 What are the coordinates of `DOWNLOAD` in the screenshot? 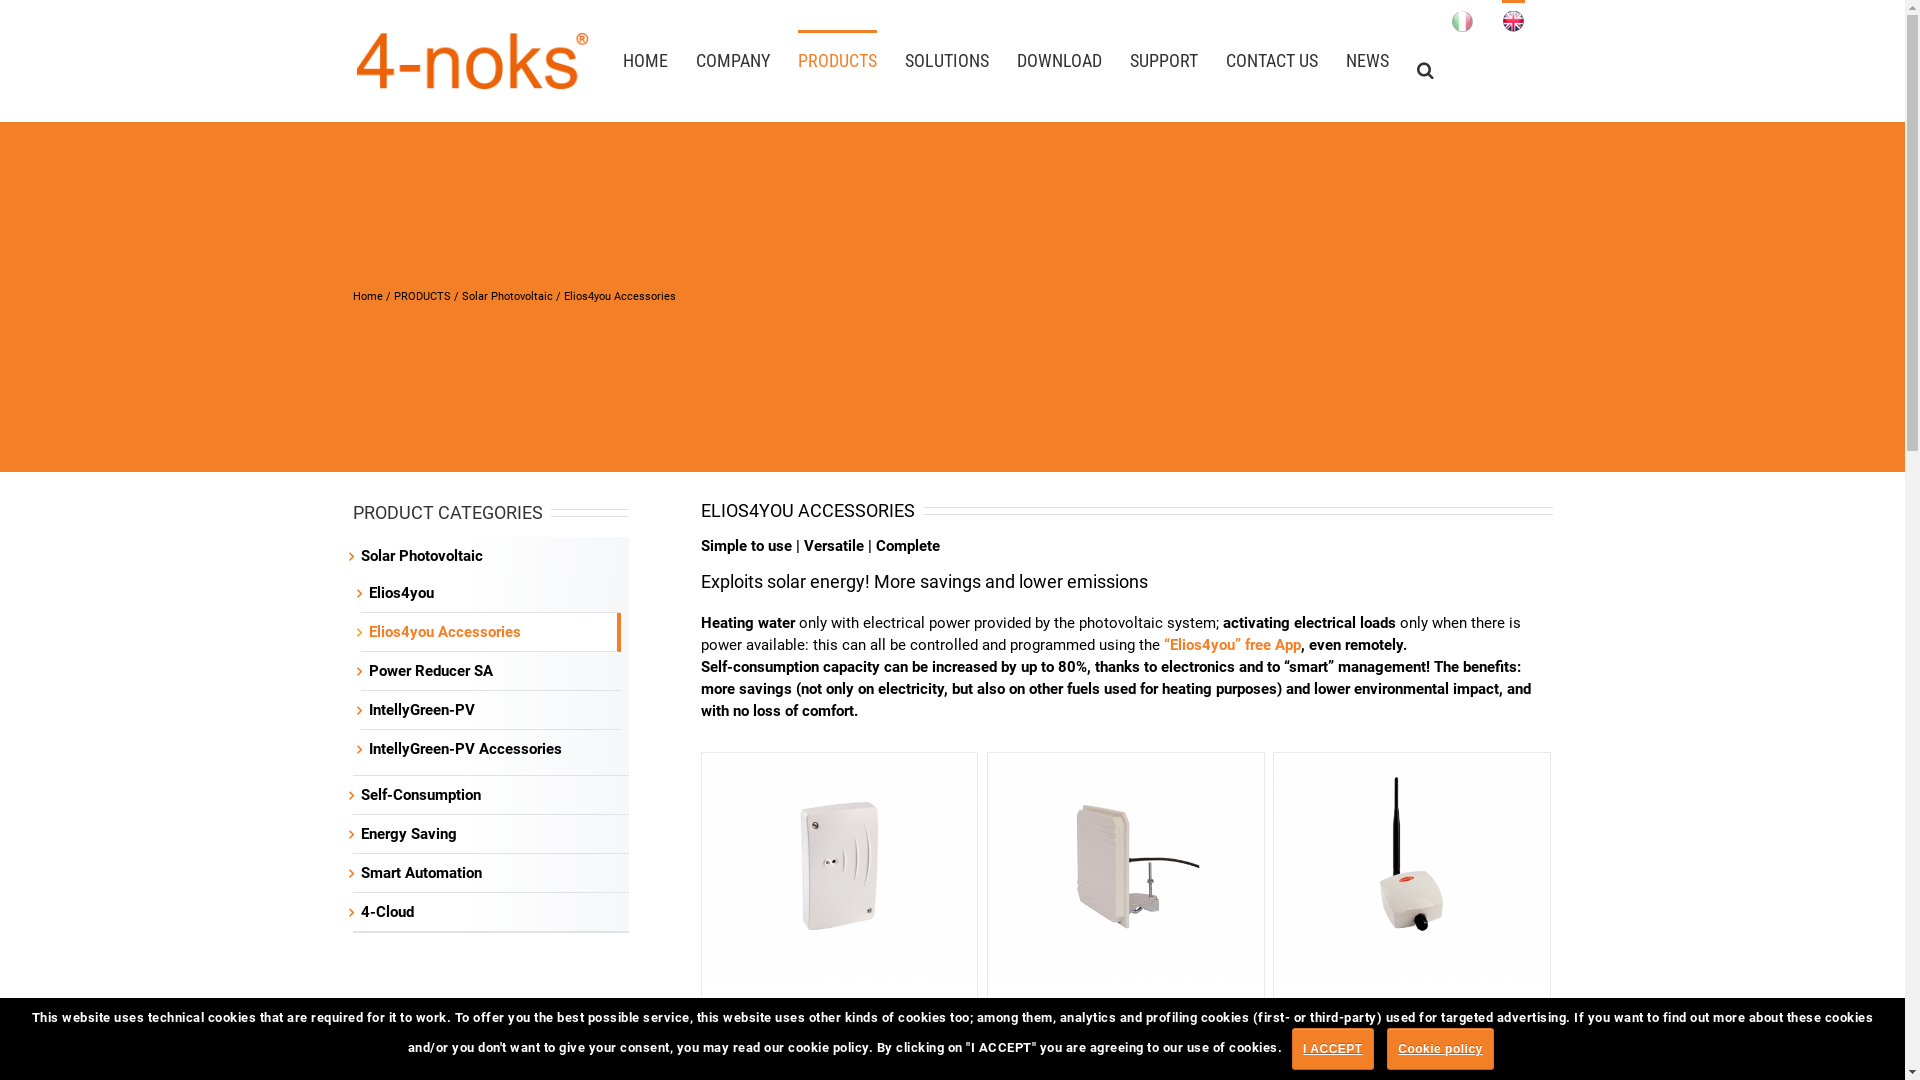 It's located at (1058, 59).